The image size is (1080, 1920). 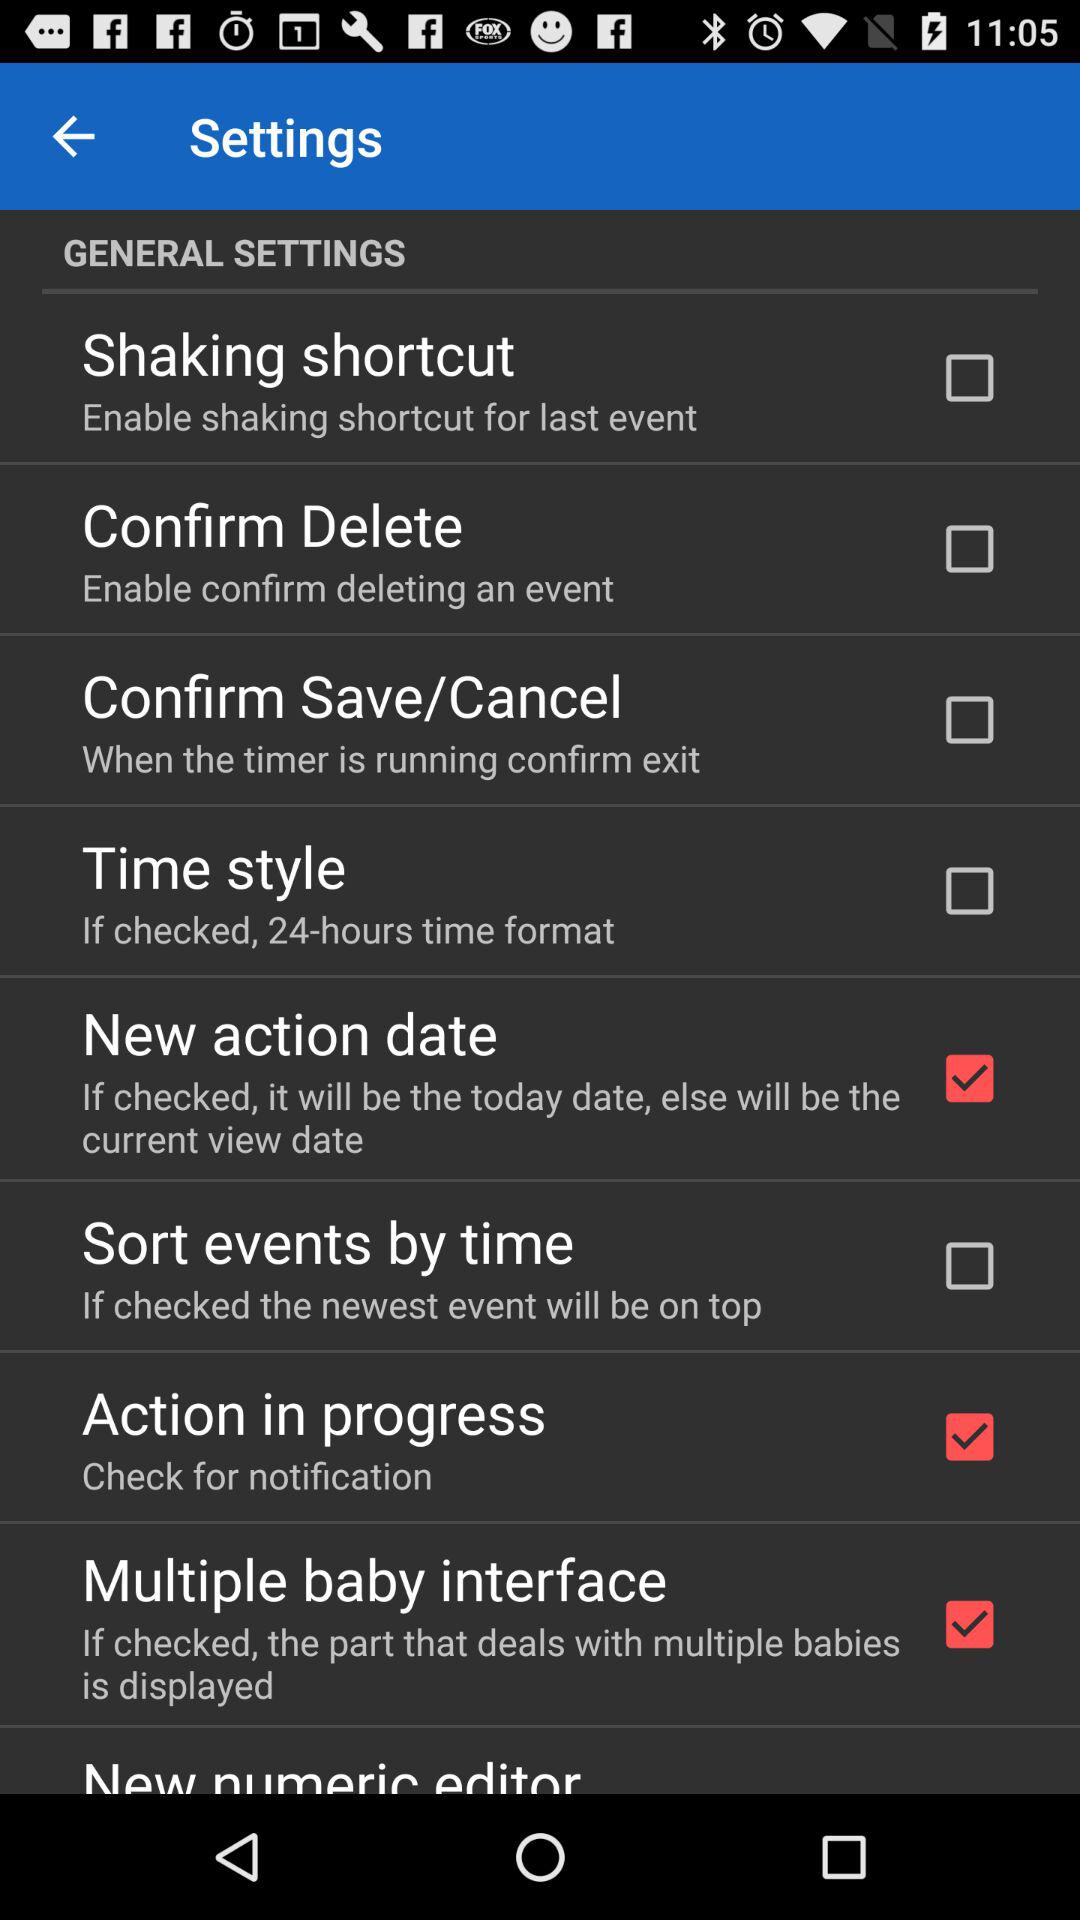 What do you see at coordinates (73, 136) in the screenshot?
I see `press item to the left of the settings item` at bounding box center [73, 136].